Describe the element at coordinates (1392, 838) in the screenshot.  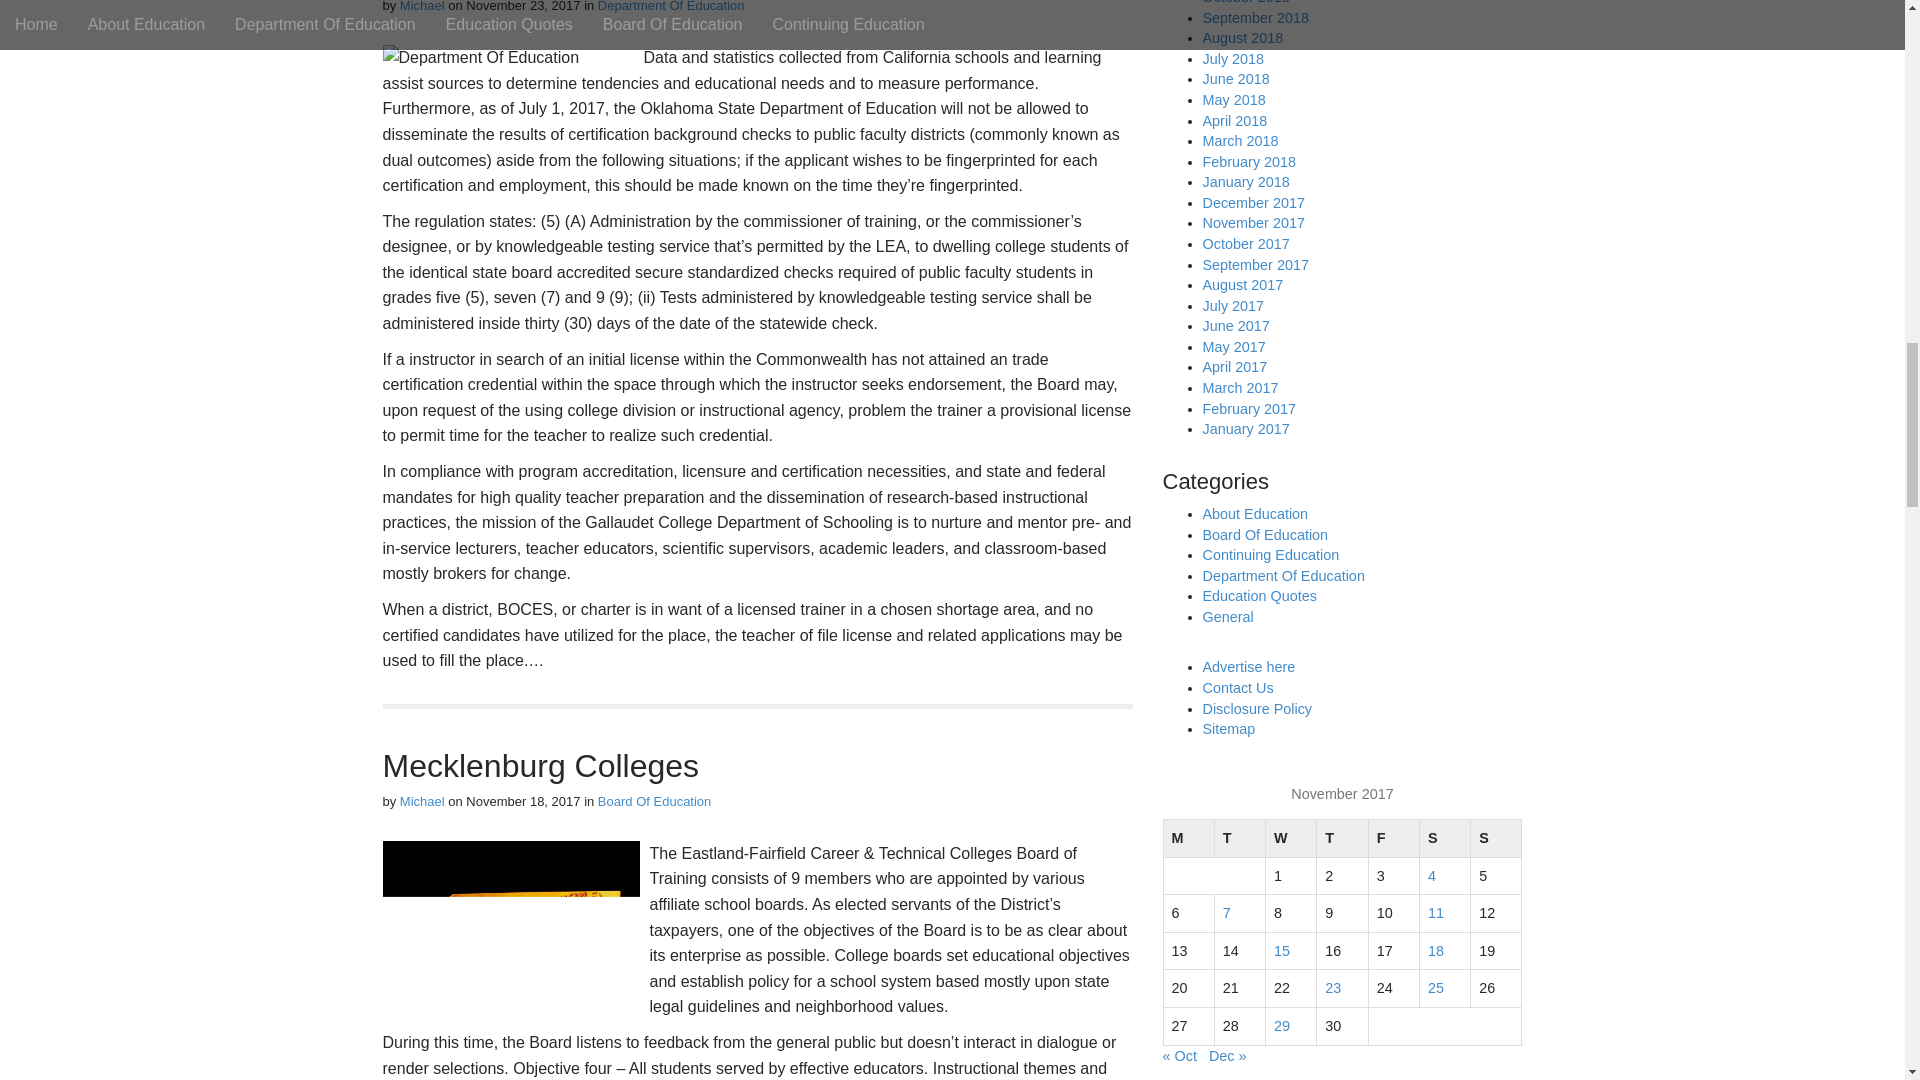
I see `Friday` at that location.